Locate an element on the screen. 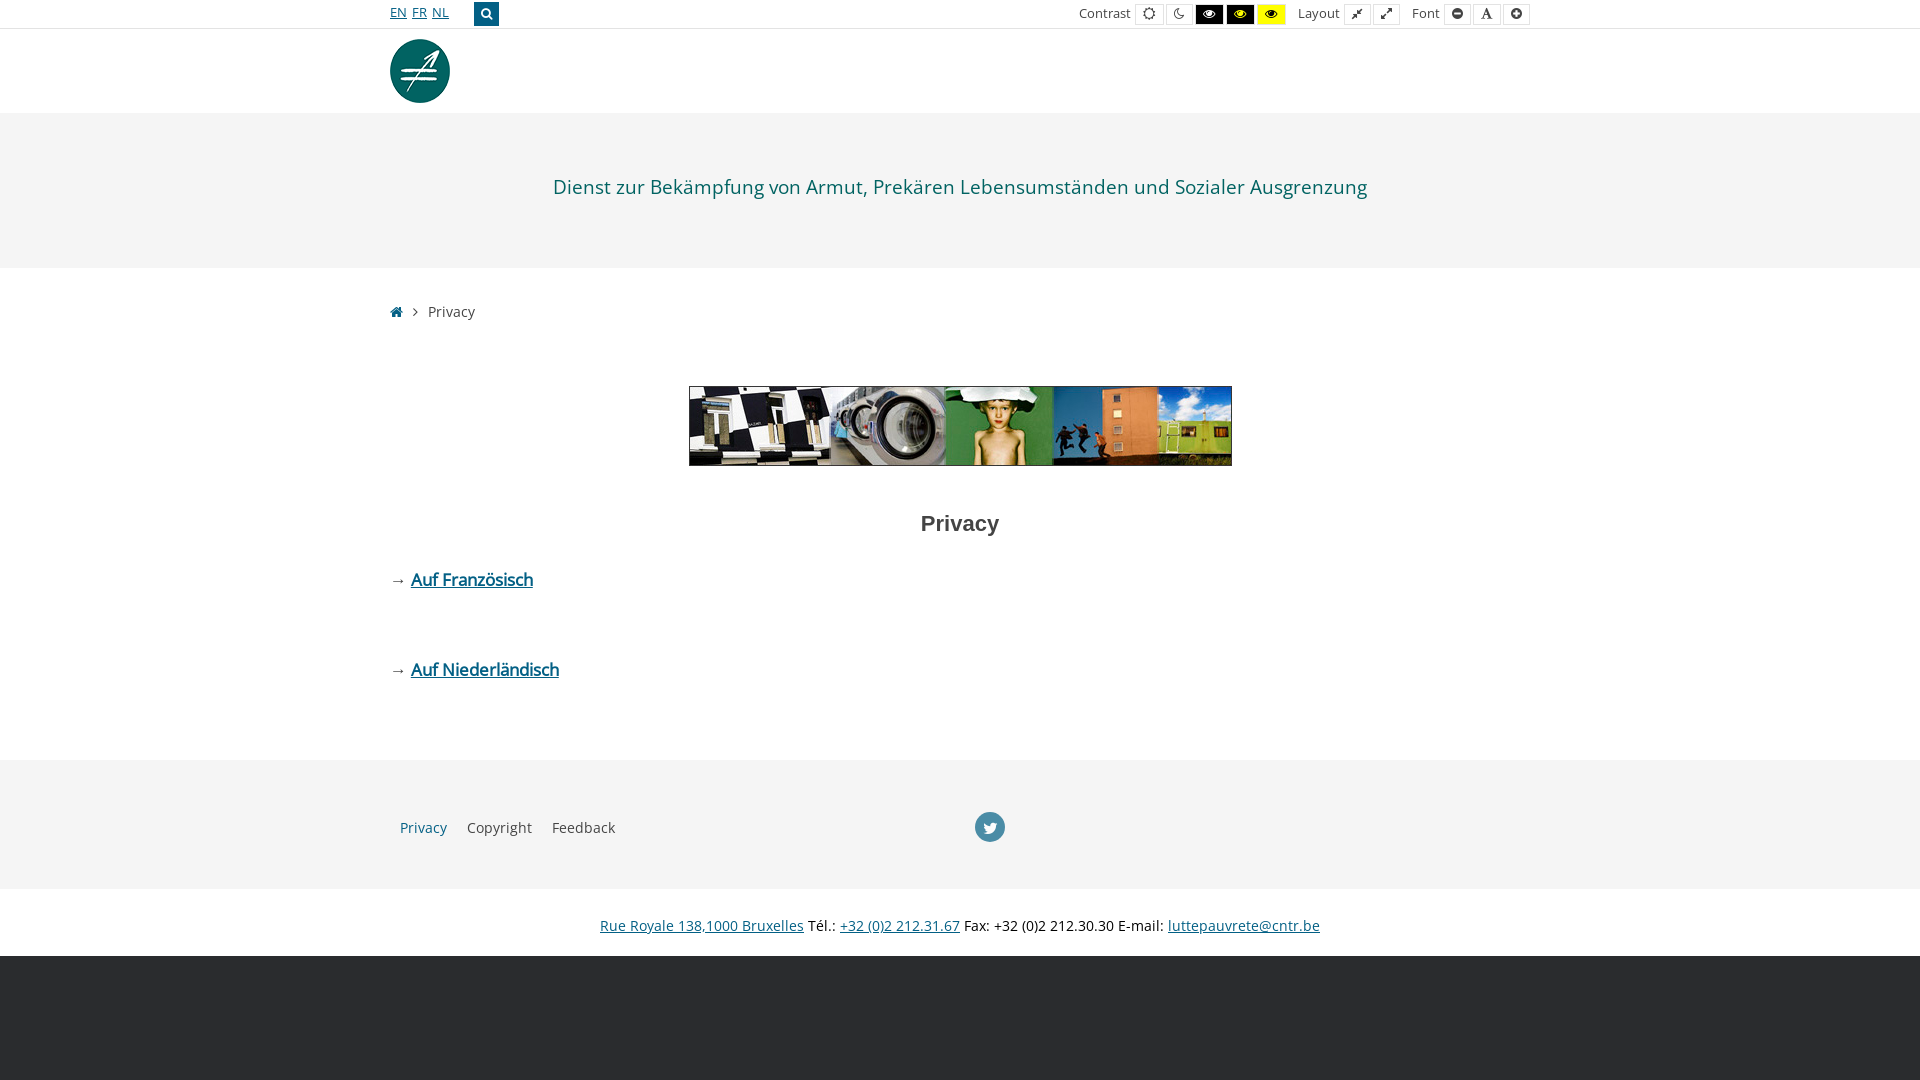 This screenshot has height=1080, width=1920. Black and White contrast is located at coordinates (1210, 14).